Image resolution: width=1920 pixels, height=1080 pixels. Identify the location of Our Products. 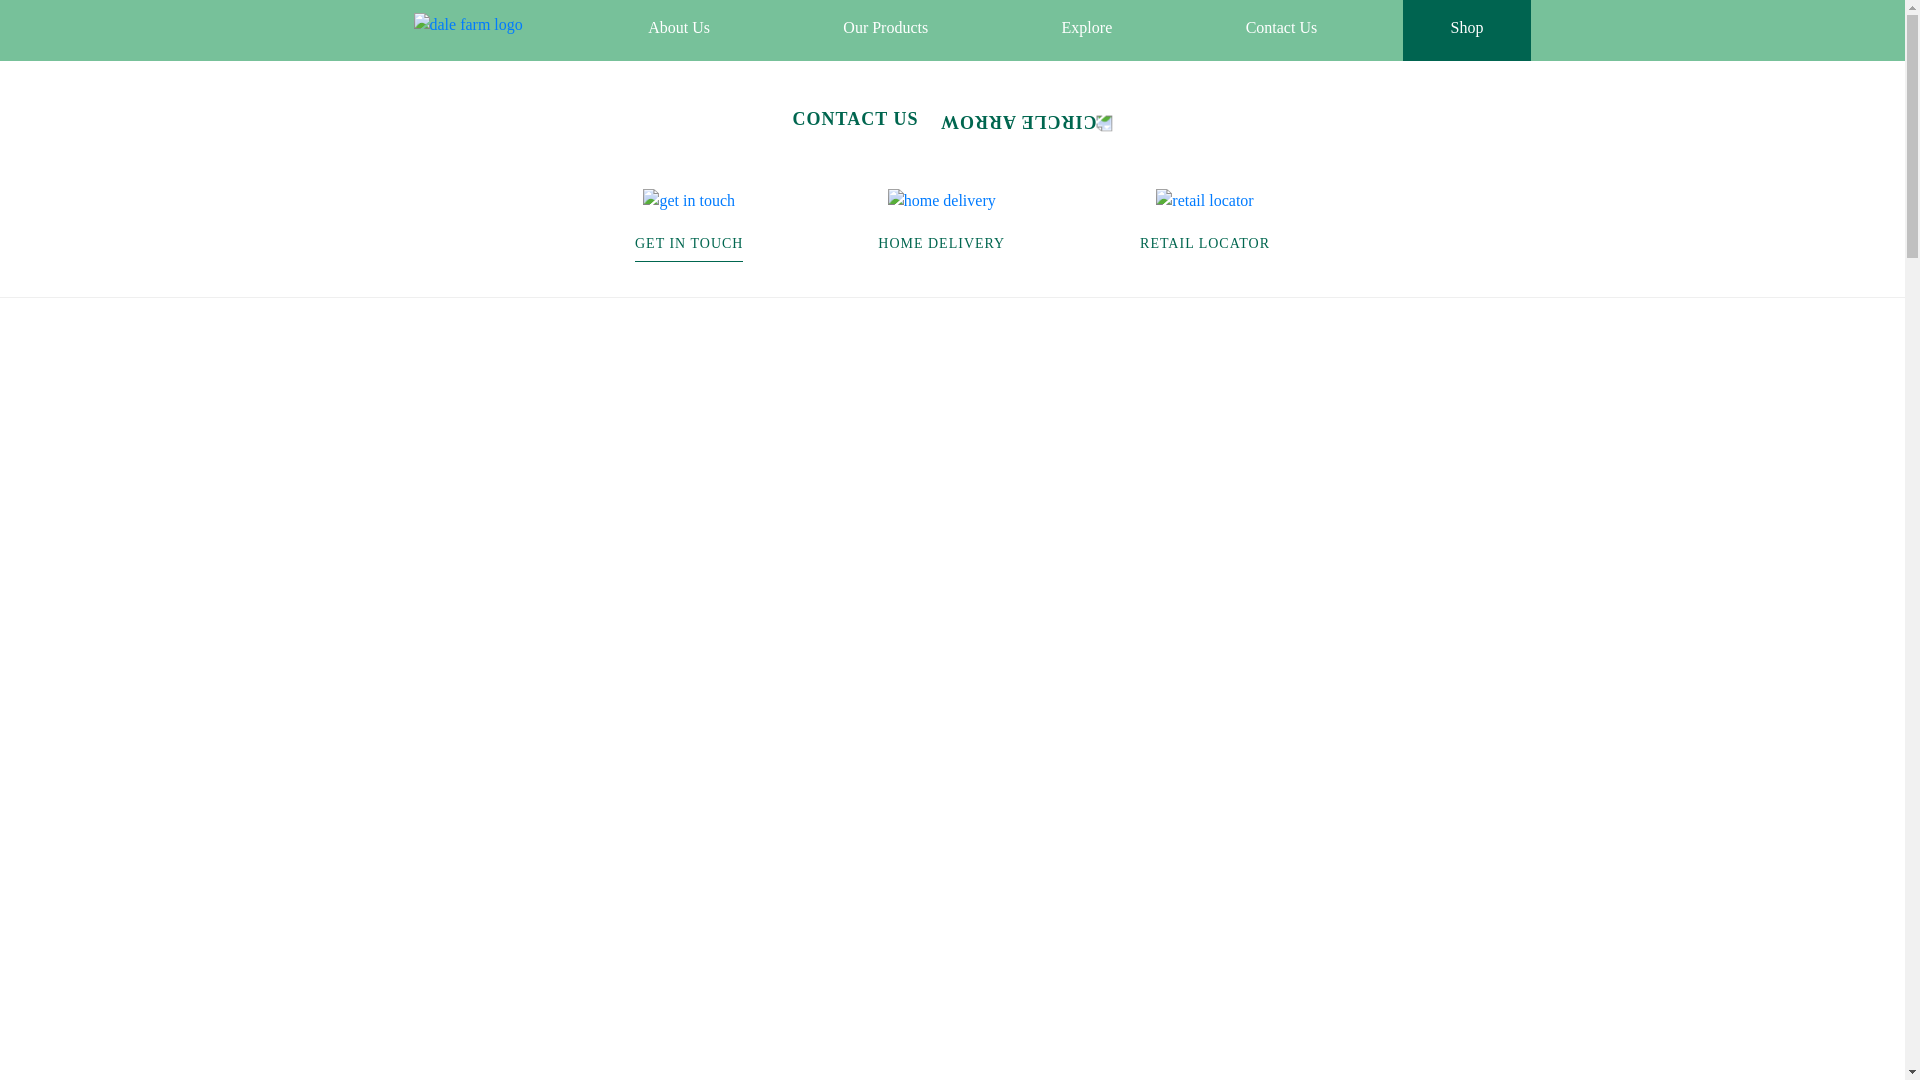
(886, 27).